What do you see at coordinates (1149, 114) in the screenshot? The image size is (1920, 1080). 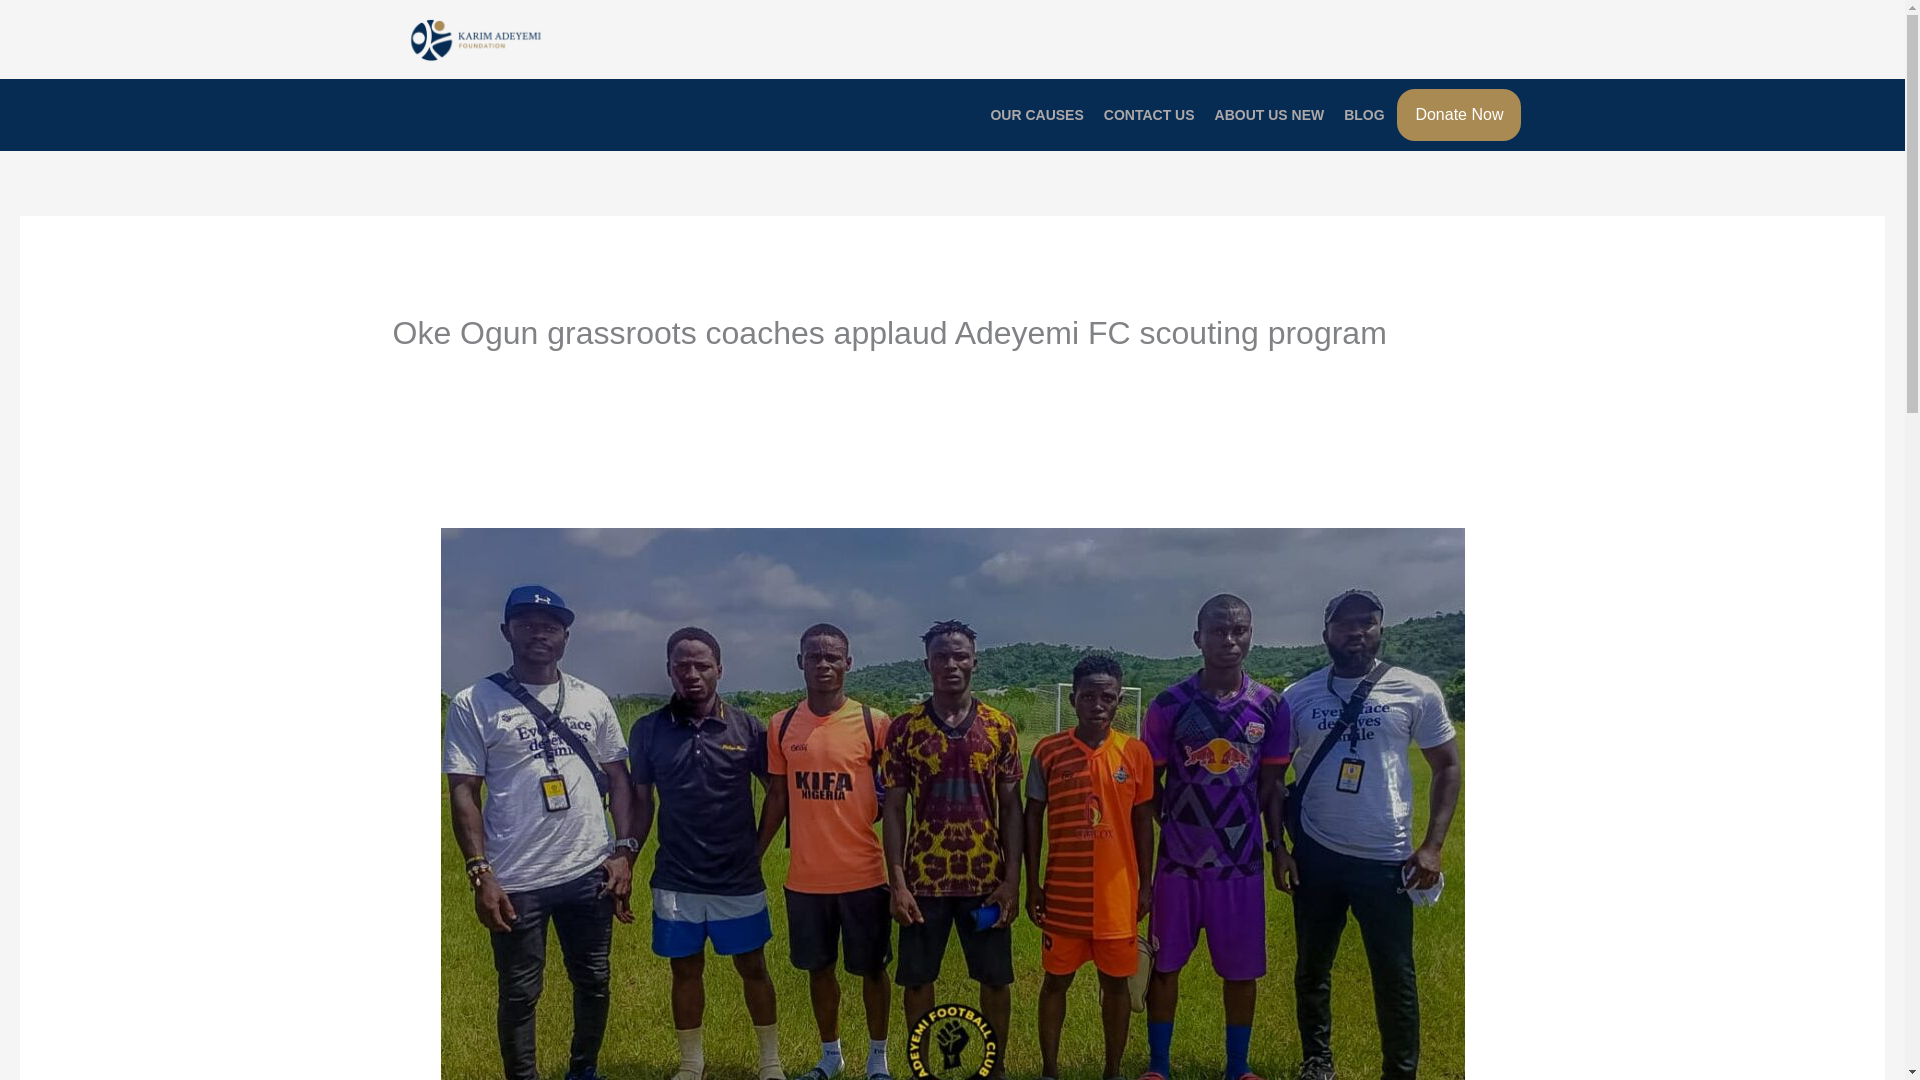 I see `CONTACT US` at bounding box center [1149, 114].